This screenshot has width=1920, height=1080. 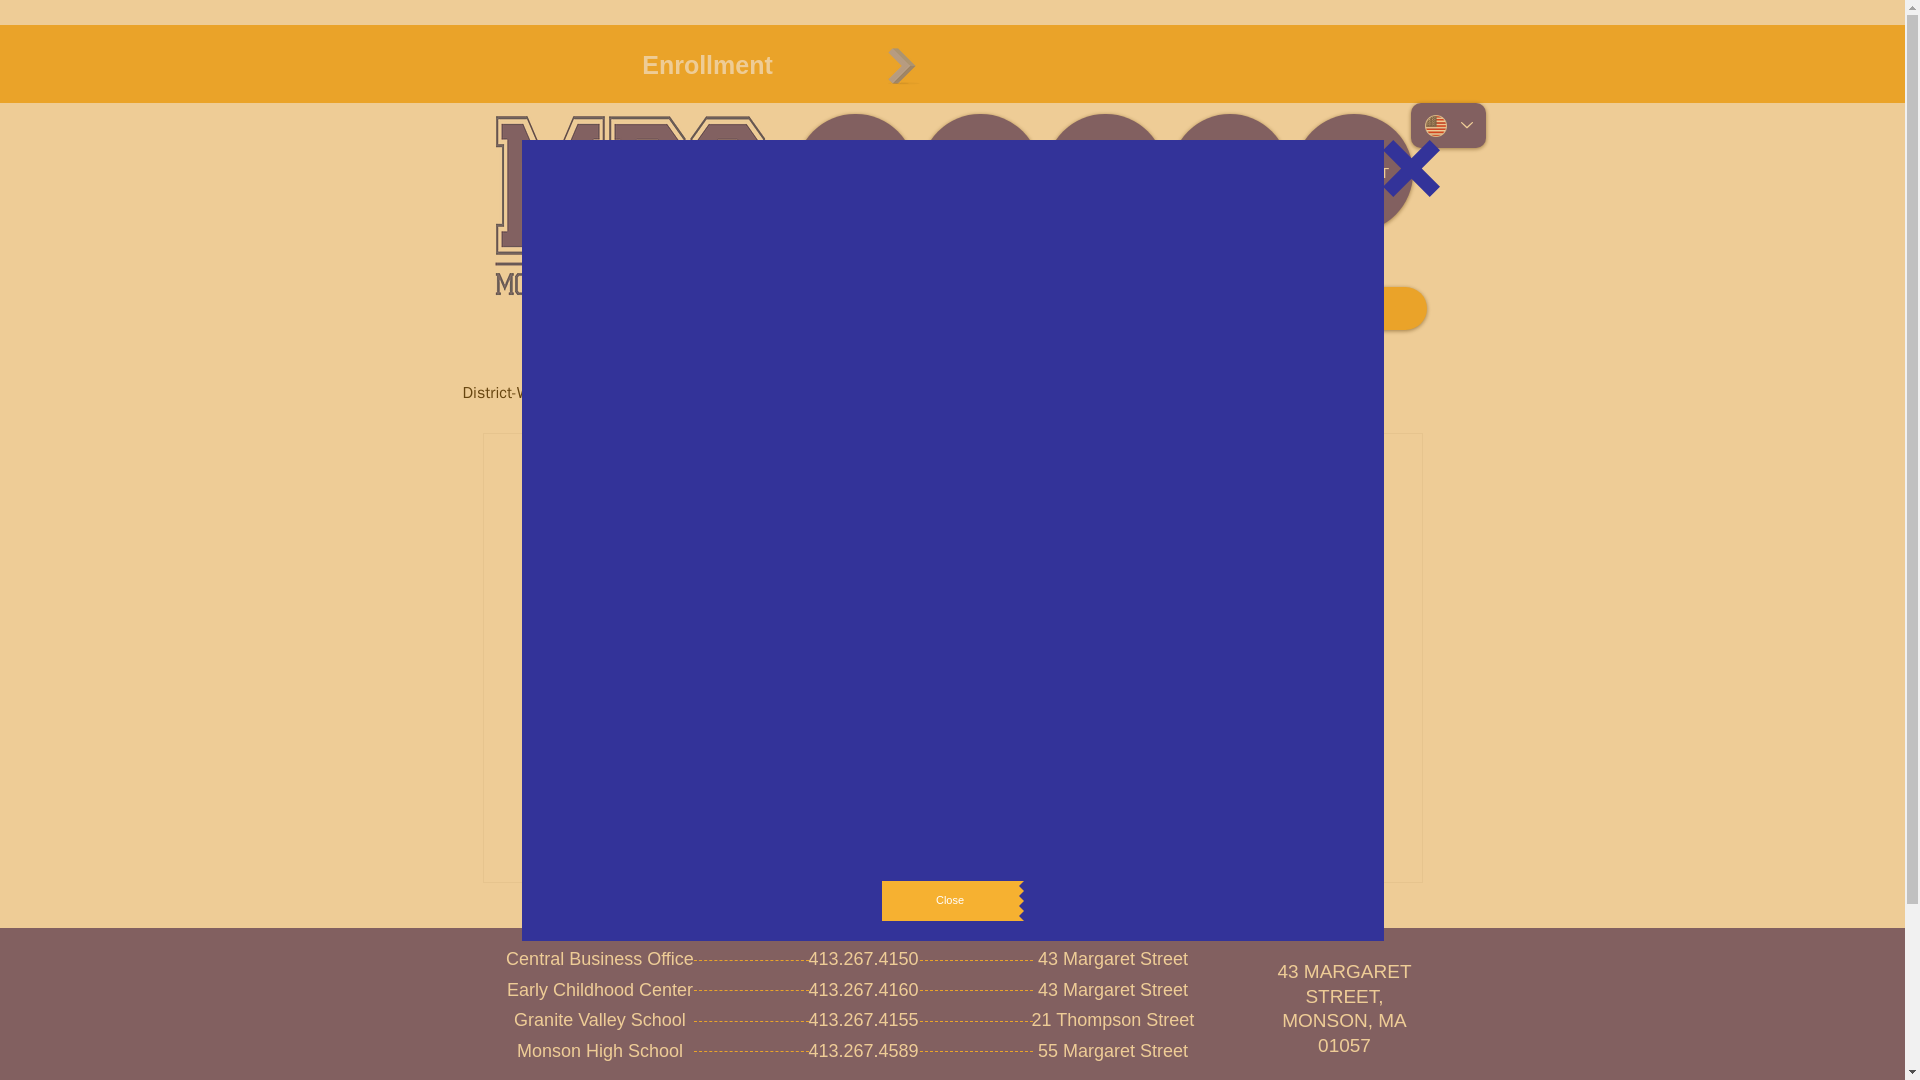 What do you see at coordinates (564, 392) in the screenshot?
I see `District-Wide Announcements` at bounding box center [564, 392].